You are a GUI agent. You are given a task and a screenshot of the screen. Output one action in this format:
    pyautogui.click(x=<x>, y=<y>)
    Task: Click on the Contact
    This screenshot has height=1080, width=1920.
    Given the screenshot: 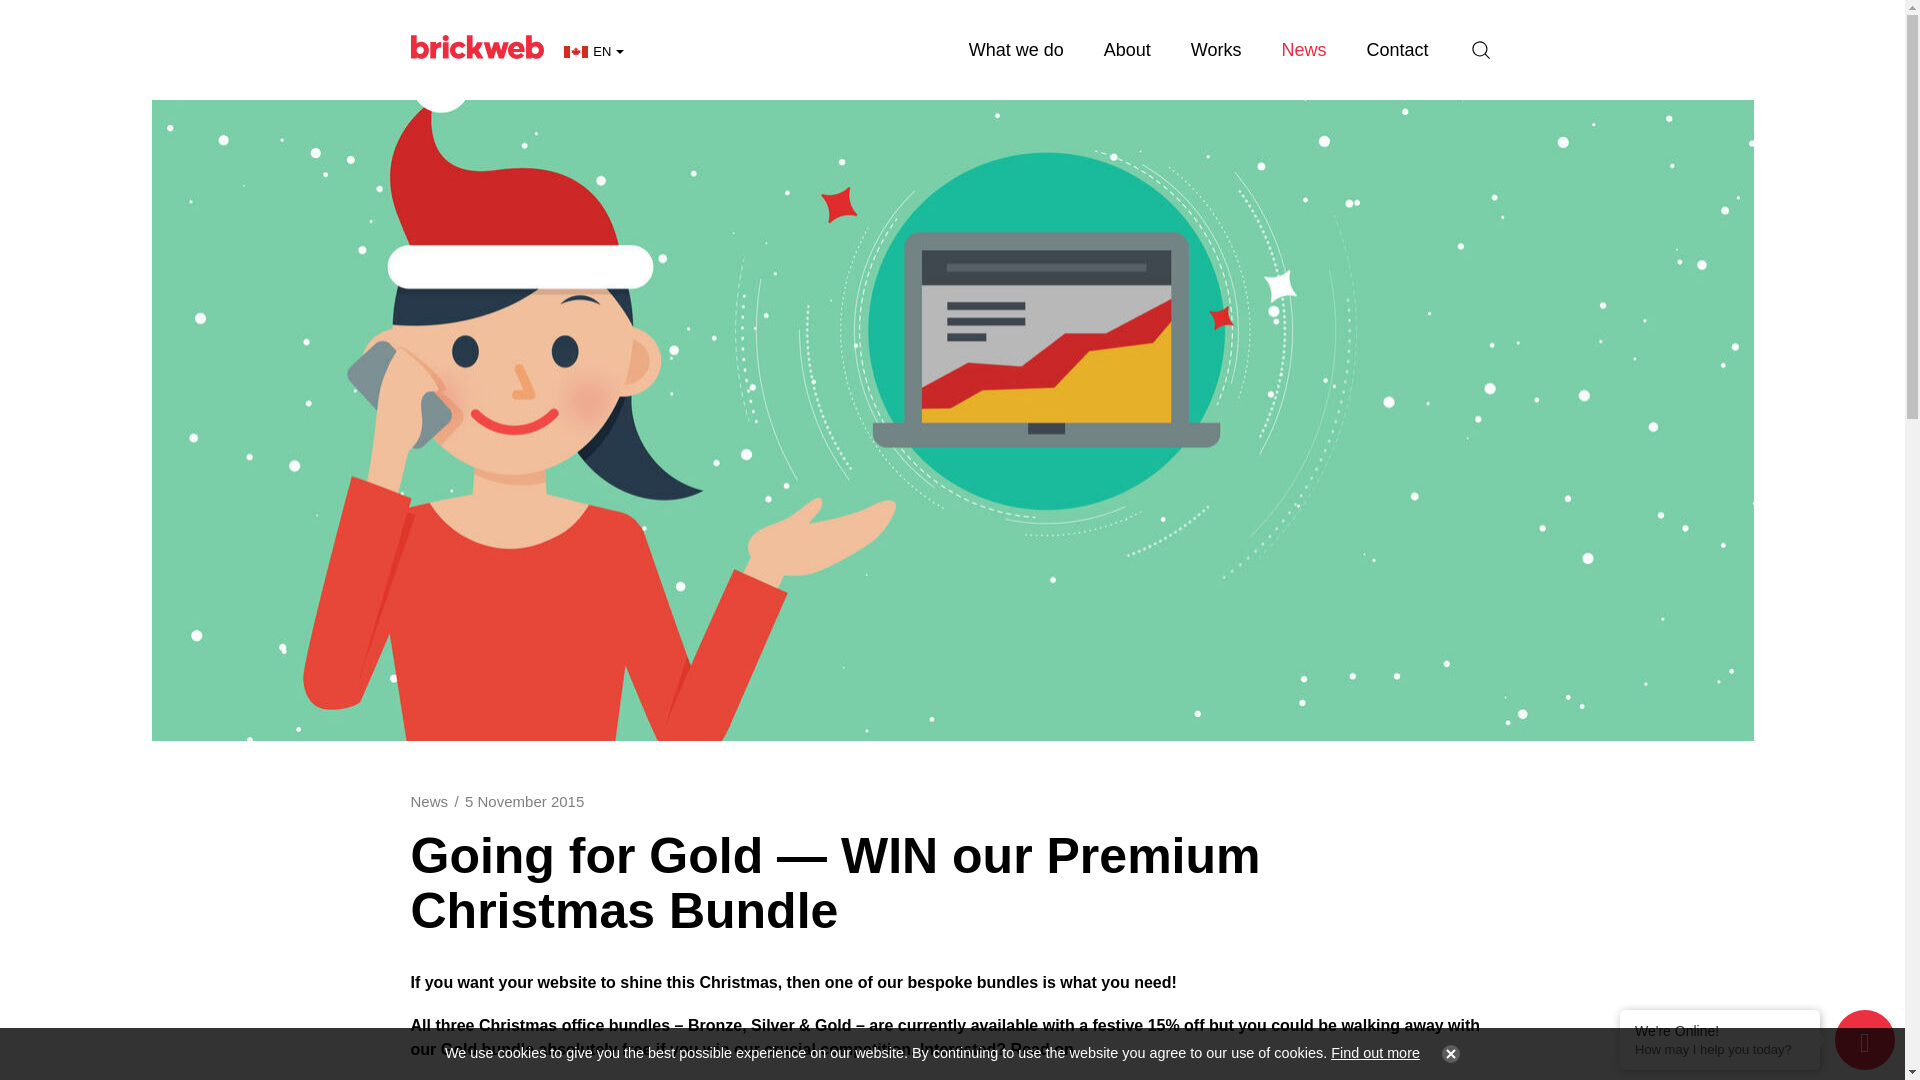 What is the action you would take?
    pyautogui.click(x=1396, y=50)
    